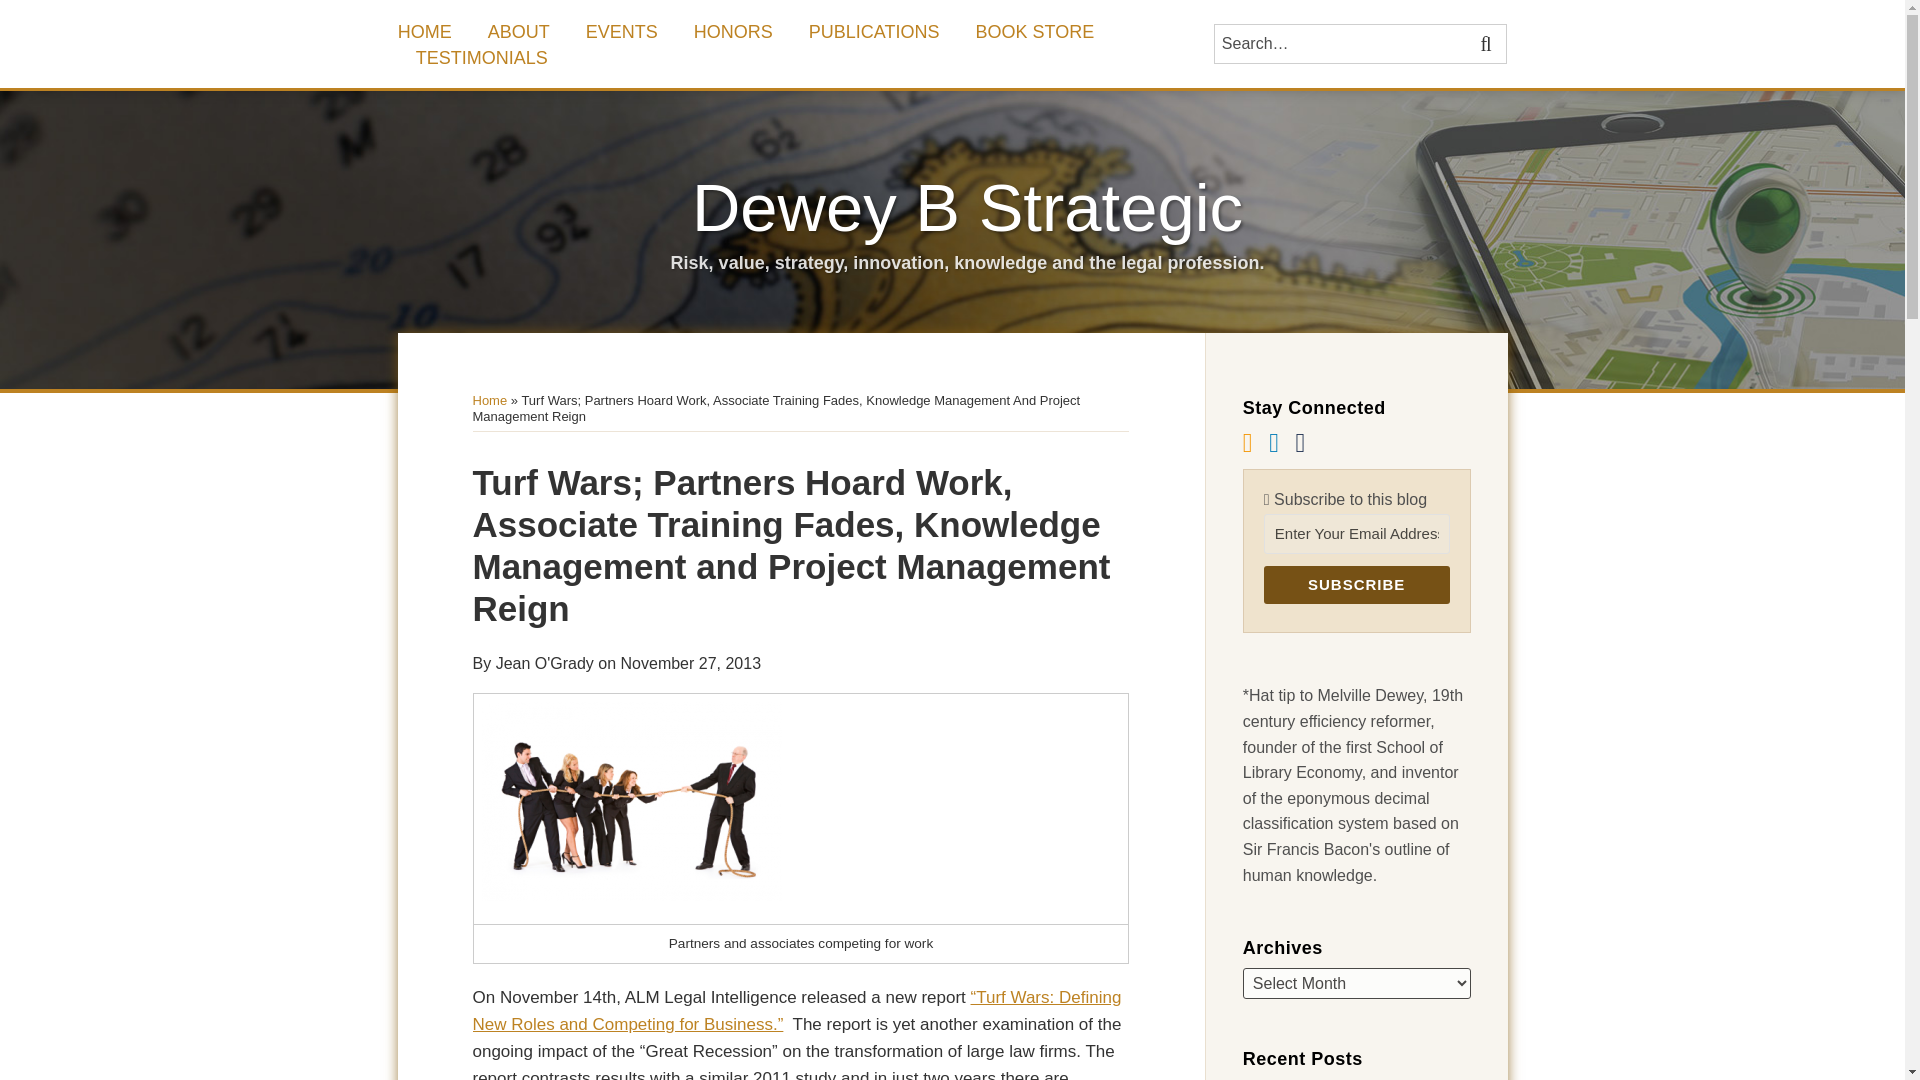  What do you see at coordinates (631, 801) in the screenshot?
I see `tug o war-resized-600` at bounding box center [631, 801].